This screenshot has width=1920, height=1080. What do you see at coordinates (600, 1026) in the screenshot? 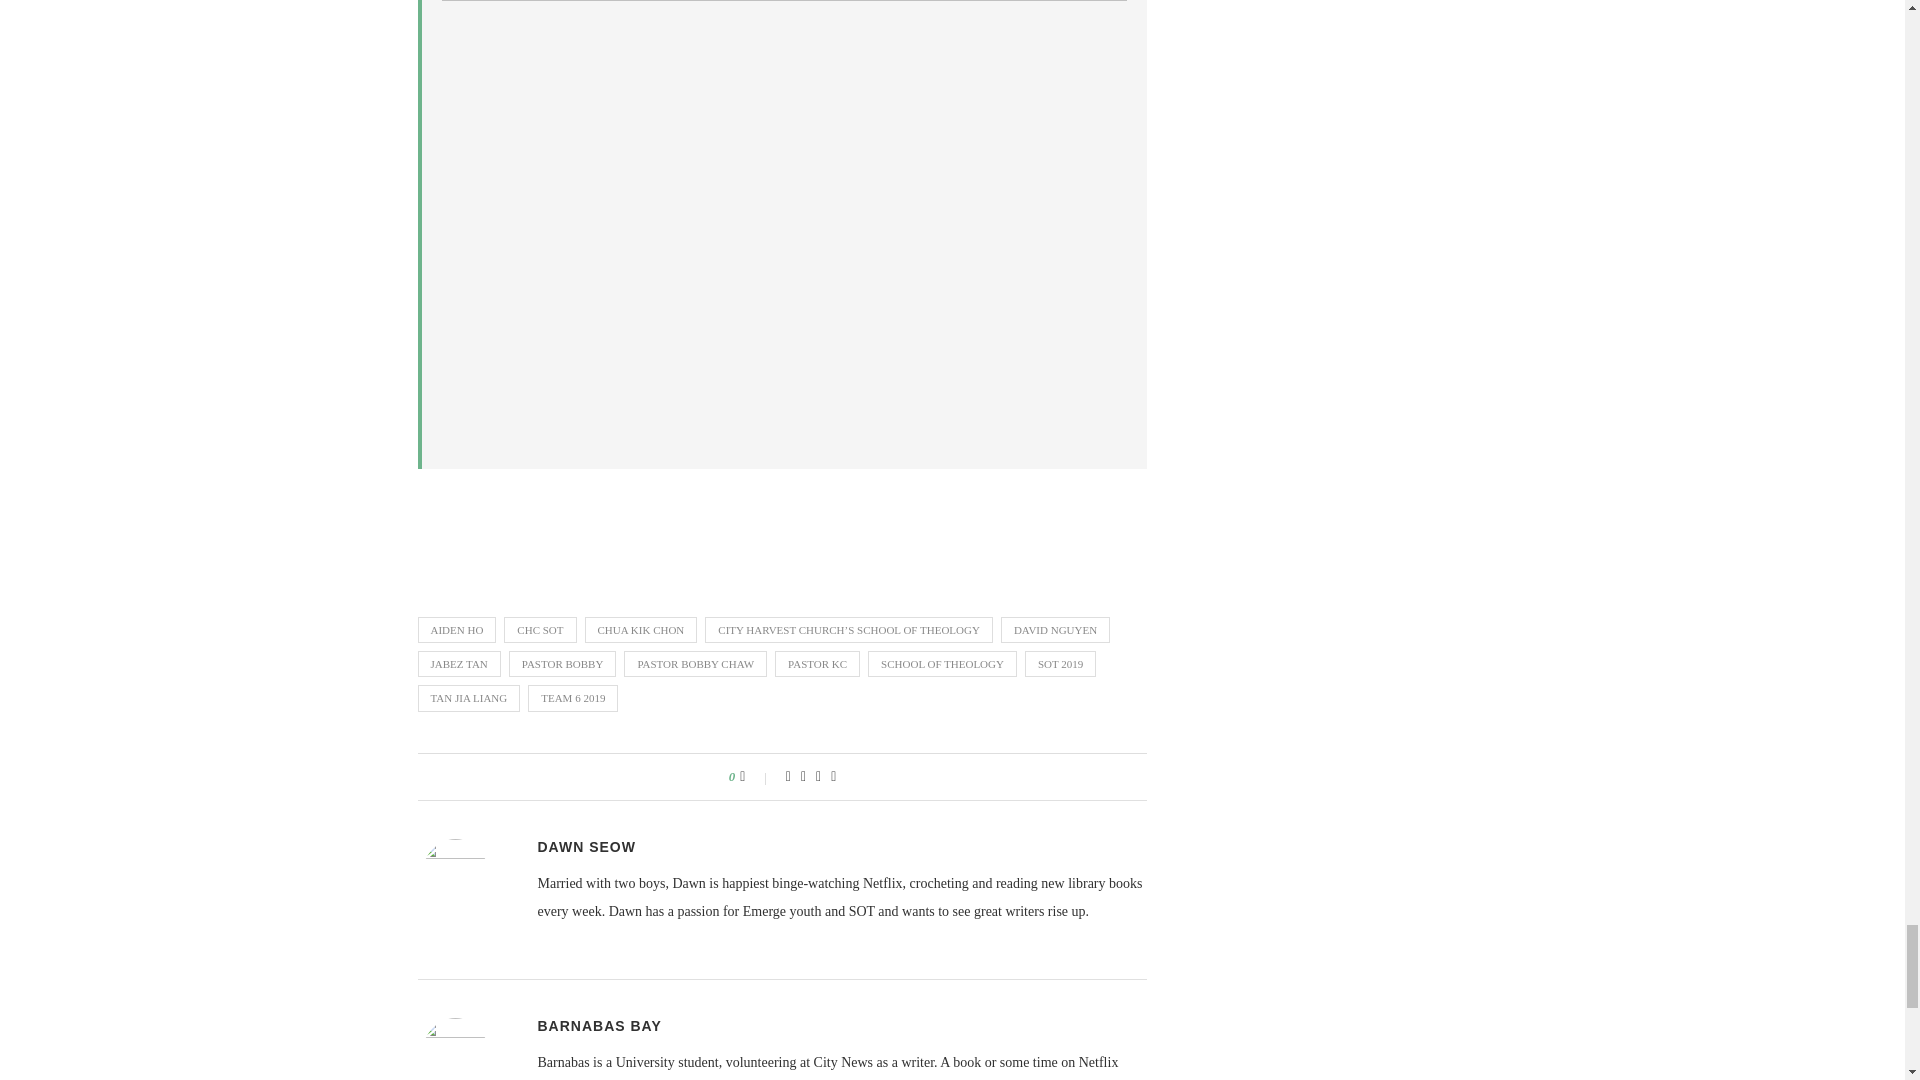
I see `Posts by Barnabas Bay` at bounding box center [600, 1026].